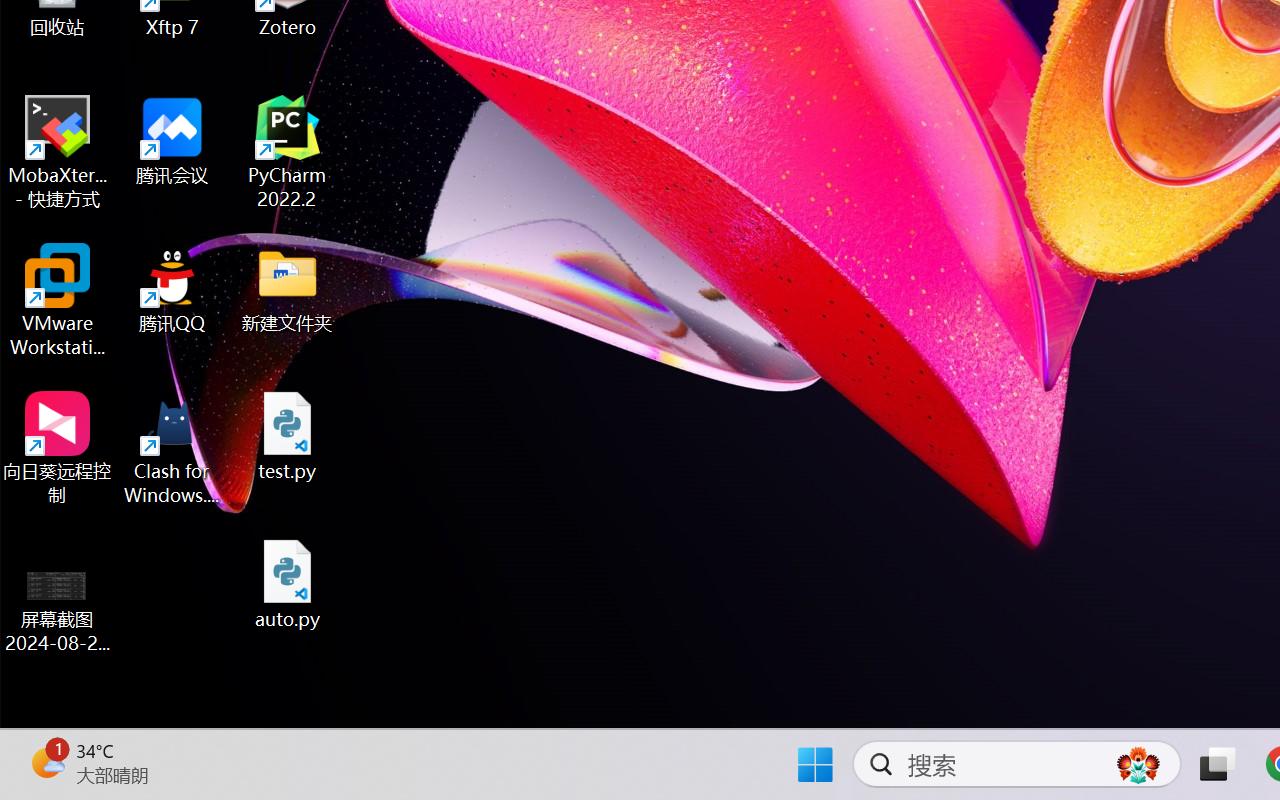 Image resolution: width=1280 pixels, height=800 pixels. Describe the element at coordinates (34, 706) in the screenshot. I see `remote` at that location.